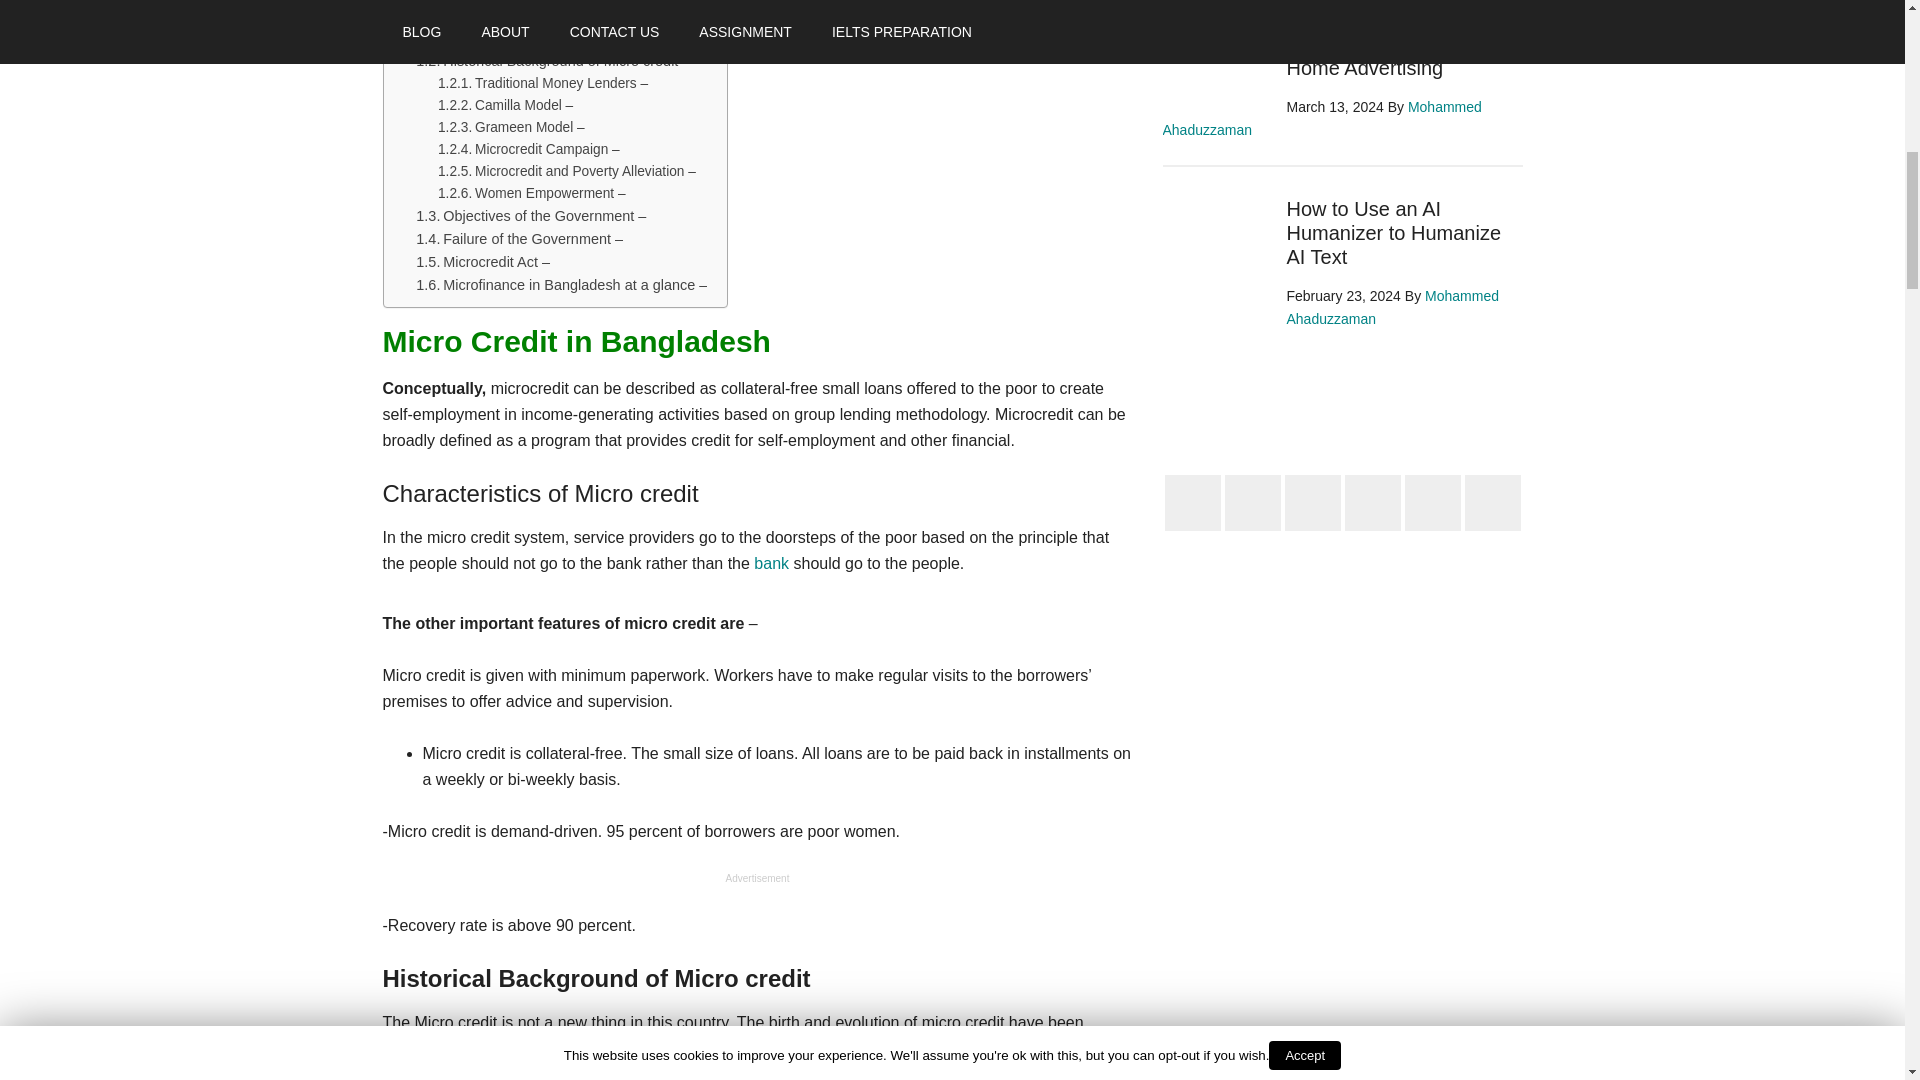  Describe the element at coordinates (492, 14) in the screenshot. I see `Micro Credit in Bangladesh` at that location.